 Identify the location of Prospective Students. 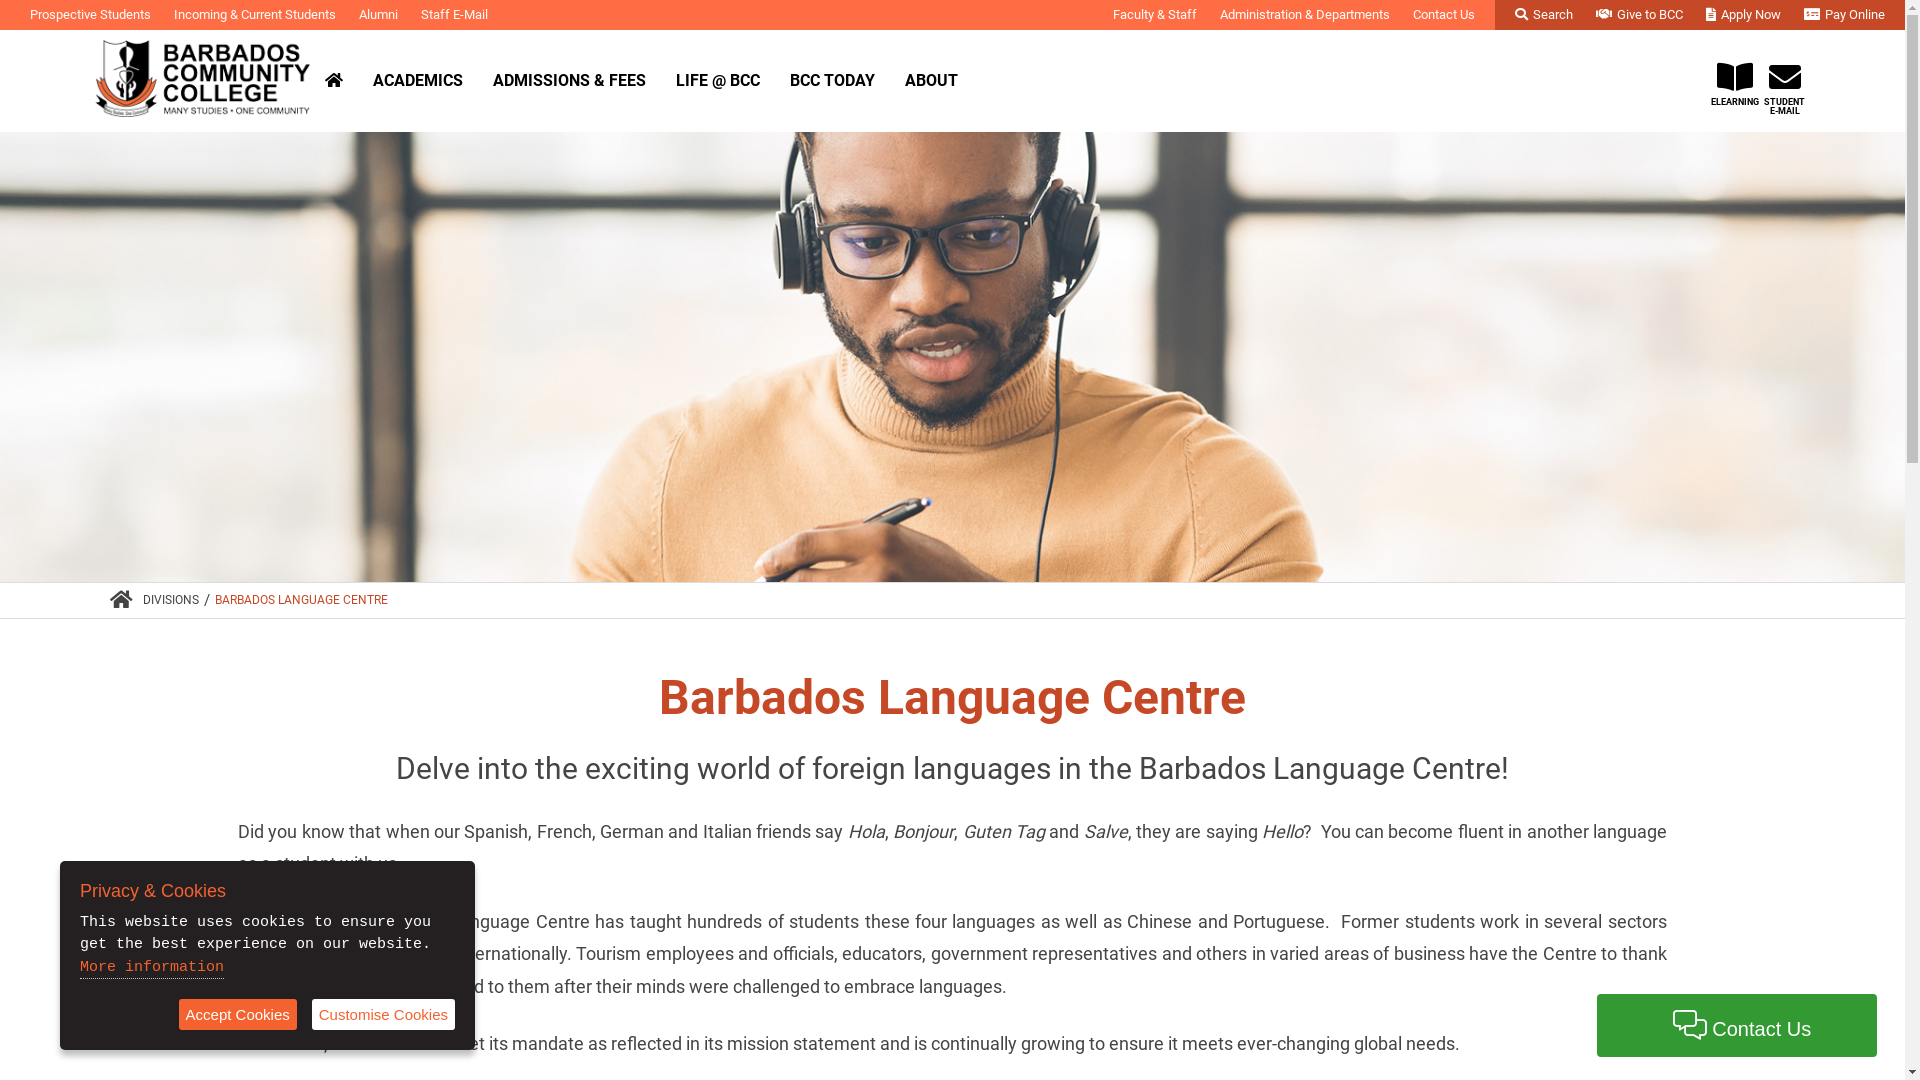
(90, 14).